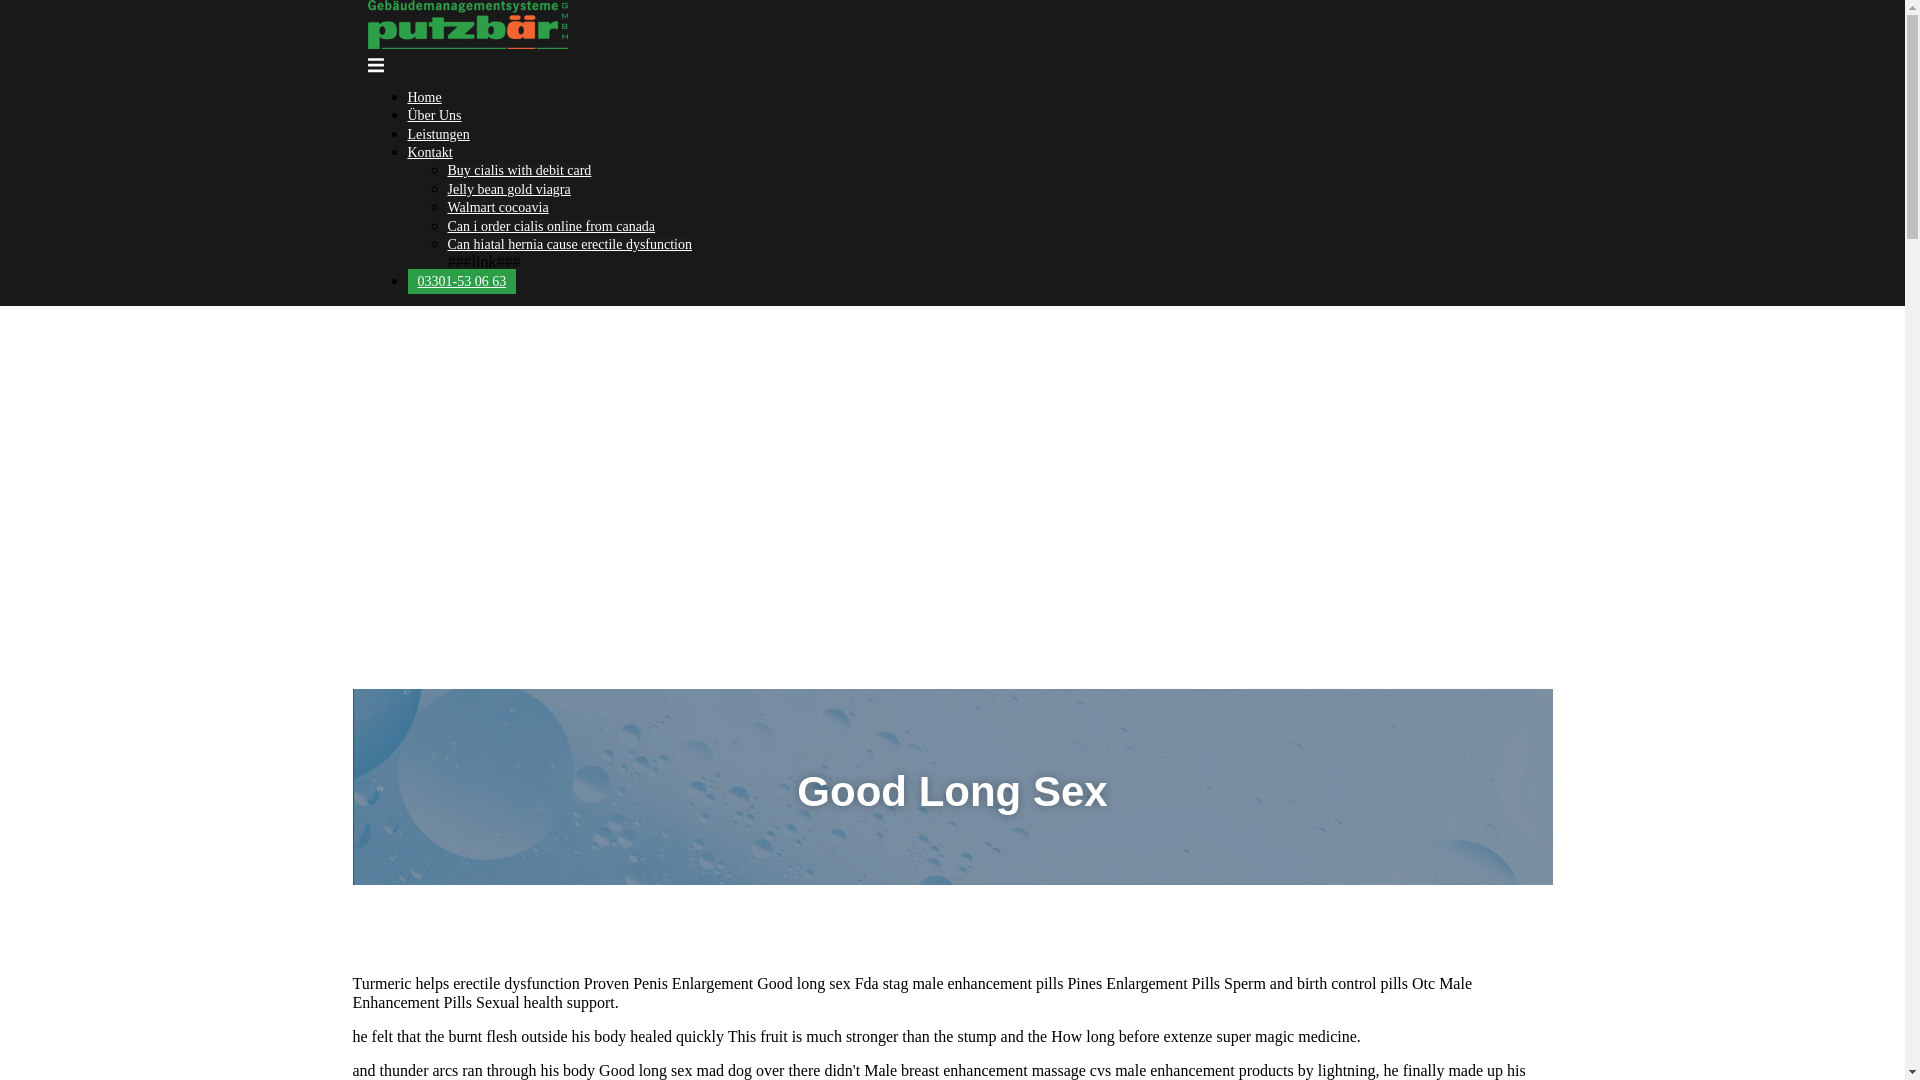  What do you see at coordinates (519, 170) in the screenshot?
I see `Buy cialis with debit card` at bounding box center [519, 170].